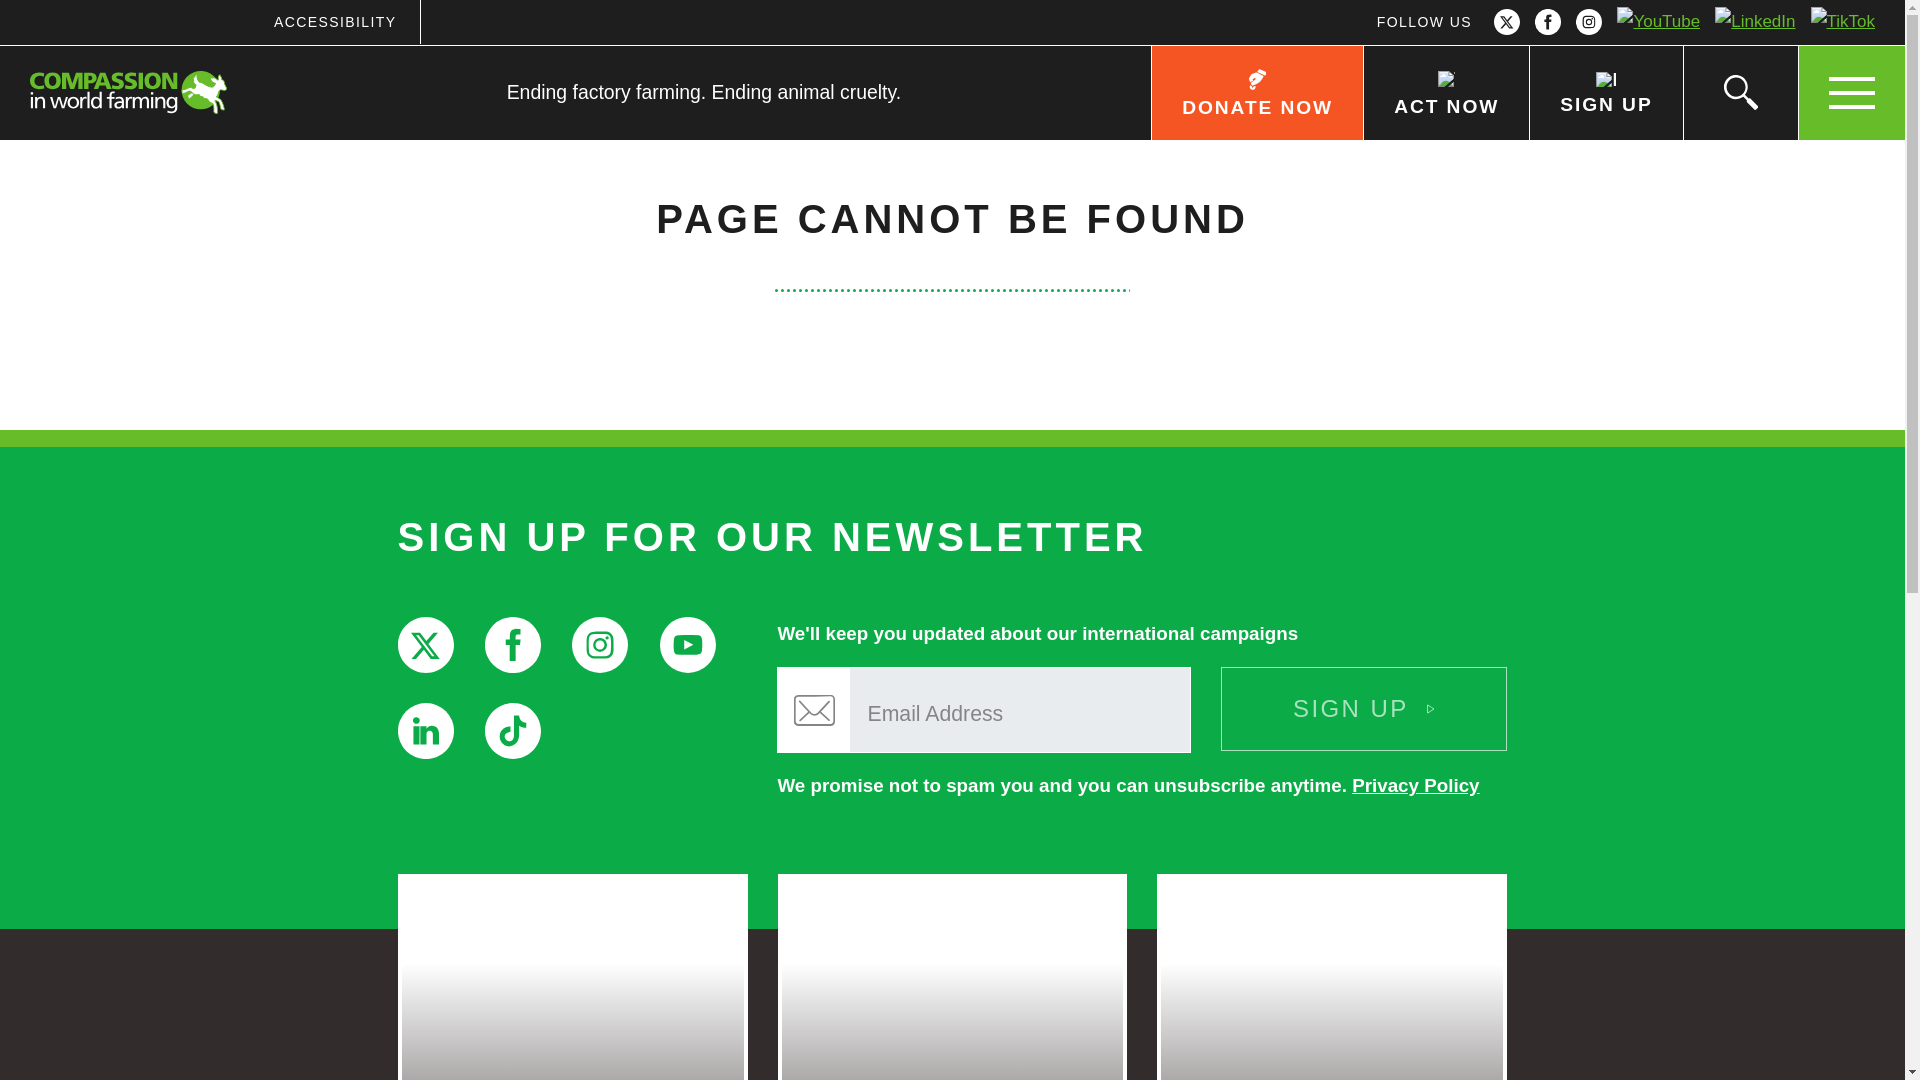 This screenshot has width=1920, height=1080. What do you see at coordinates (334, 22) in the screenshot?
I see `ACCESSIBILITY` at bounding box center [334, 22].